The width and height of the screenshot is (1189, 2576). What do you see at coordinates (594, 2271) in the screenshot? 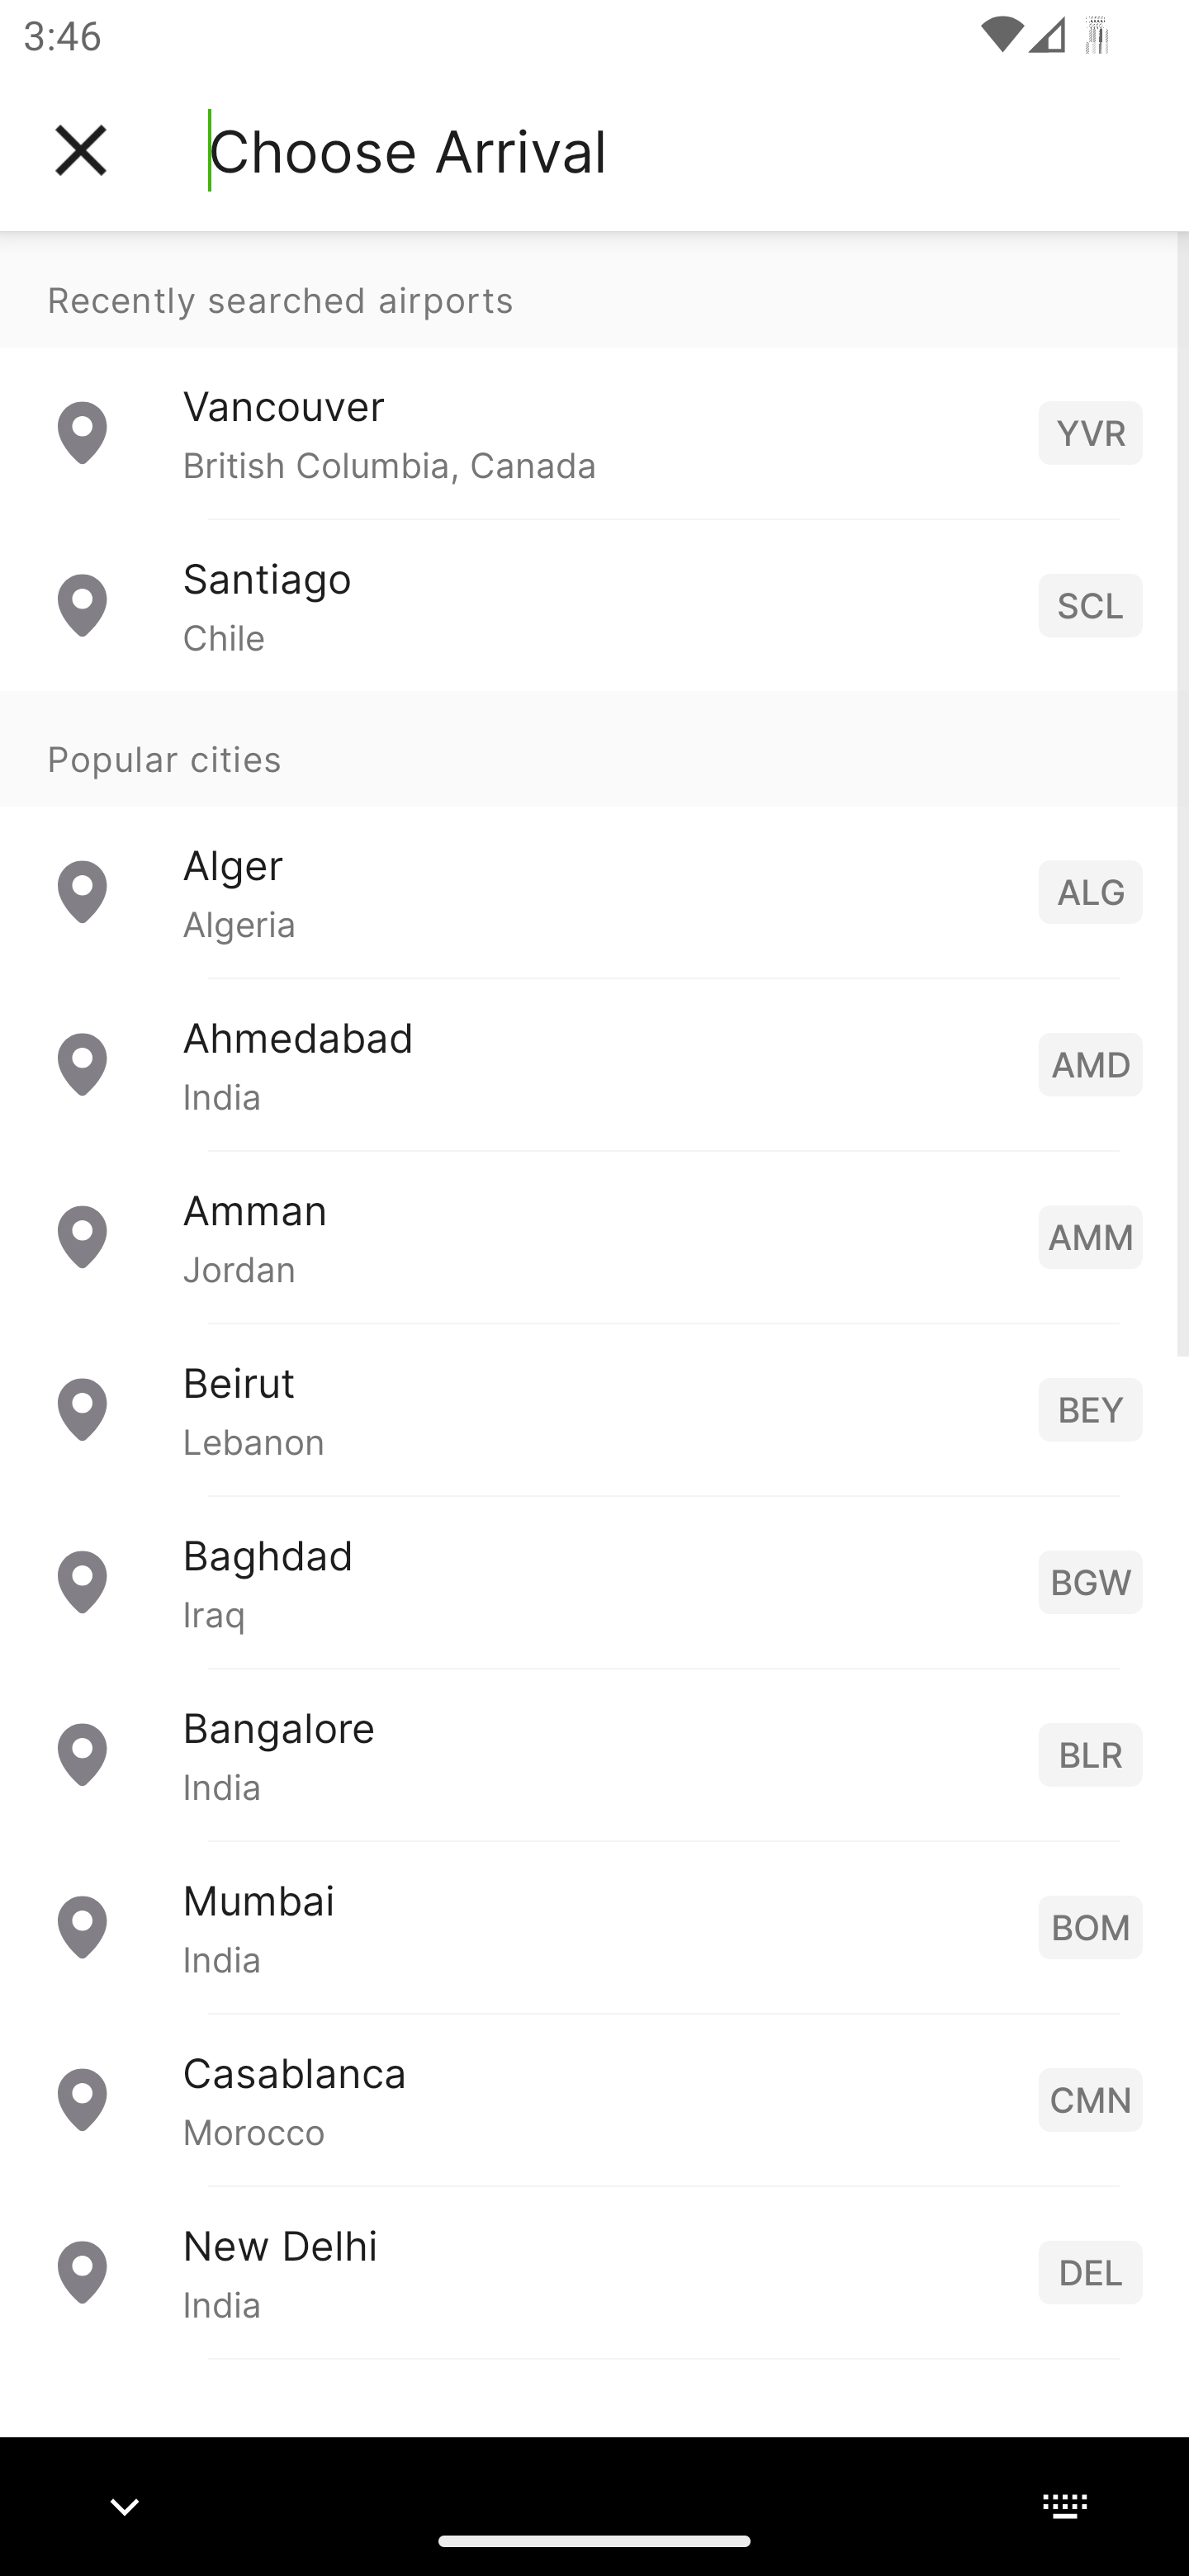
I see `New Delhi India DEL` at bounding box center [594, 2271].